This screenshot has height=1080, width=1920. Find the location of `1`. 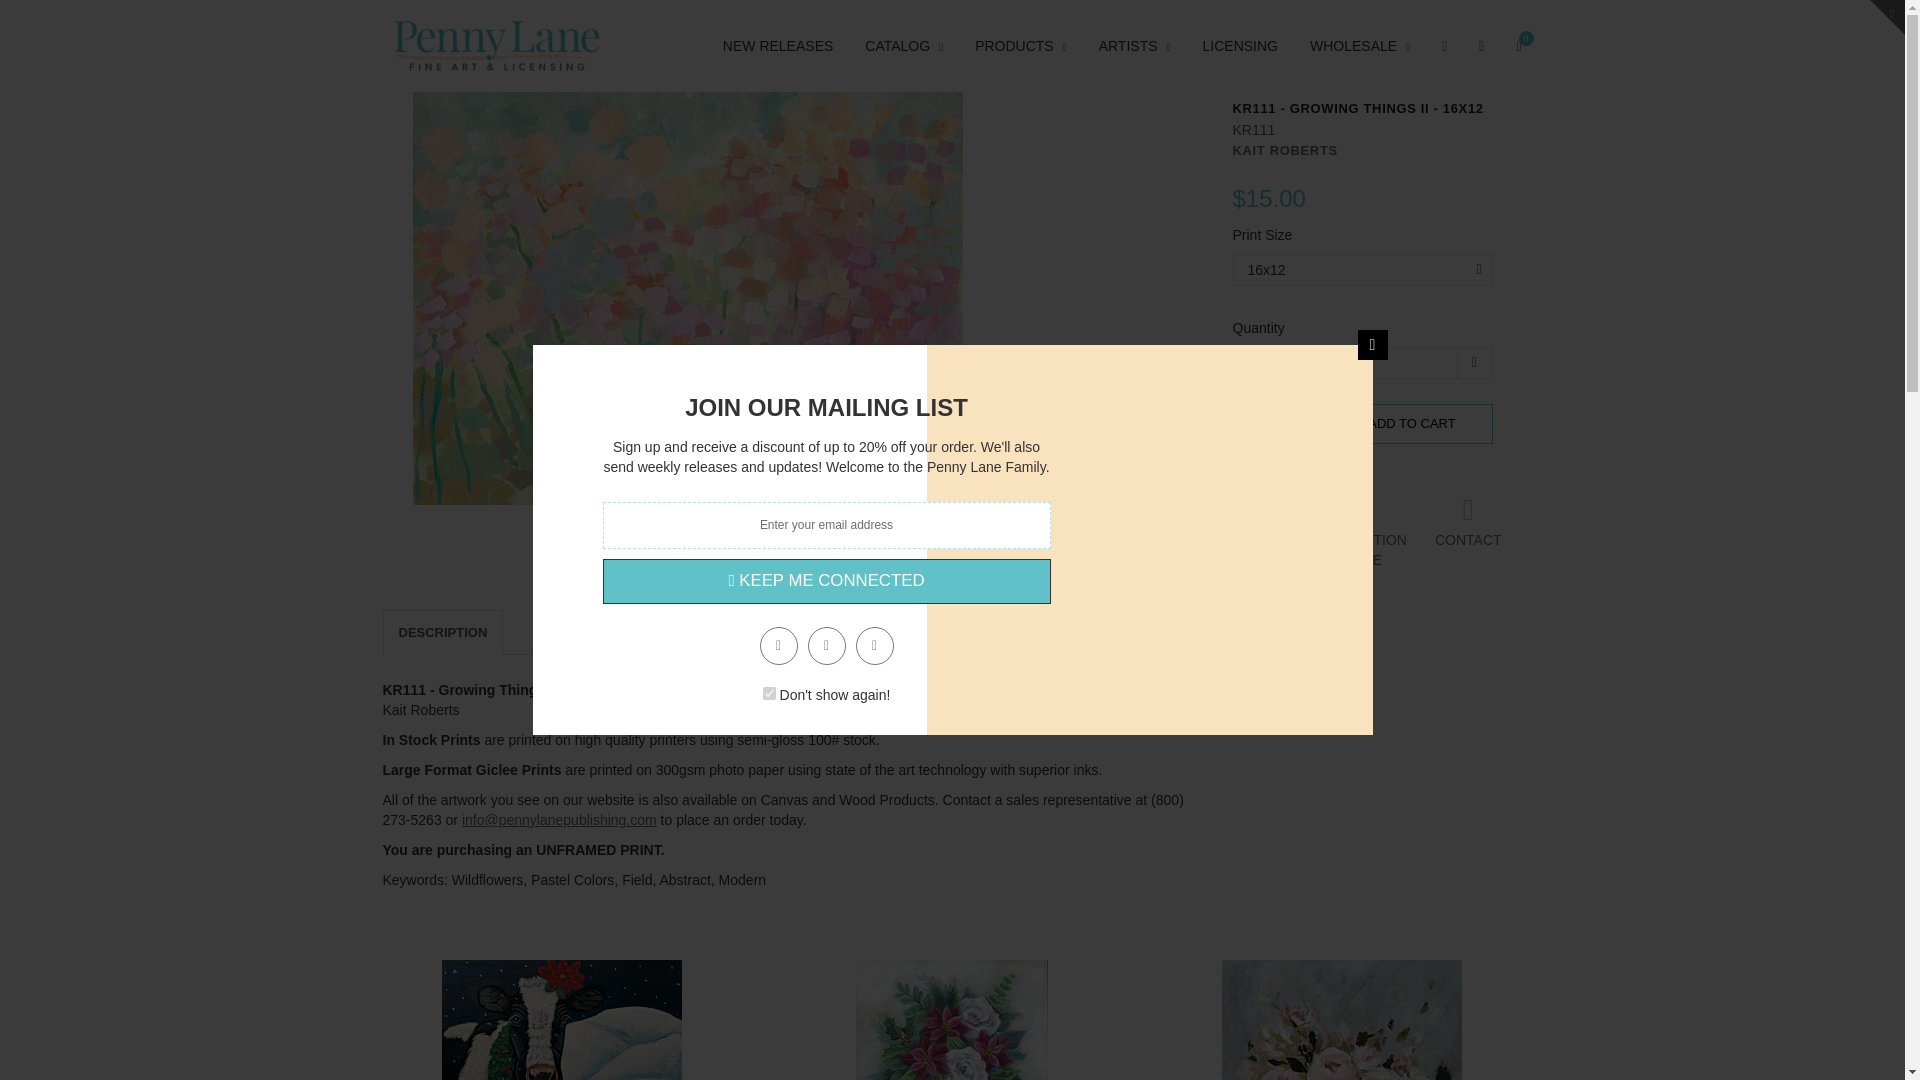

1 is located at coordinates (1361, 362).